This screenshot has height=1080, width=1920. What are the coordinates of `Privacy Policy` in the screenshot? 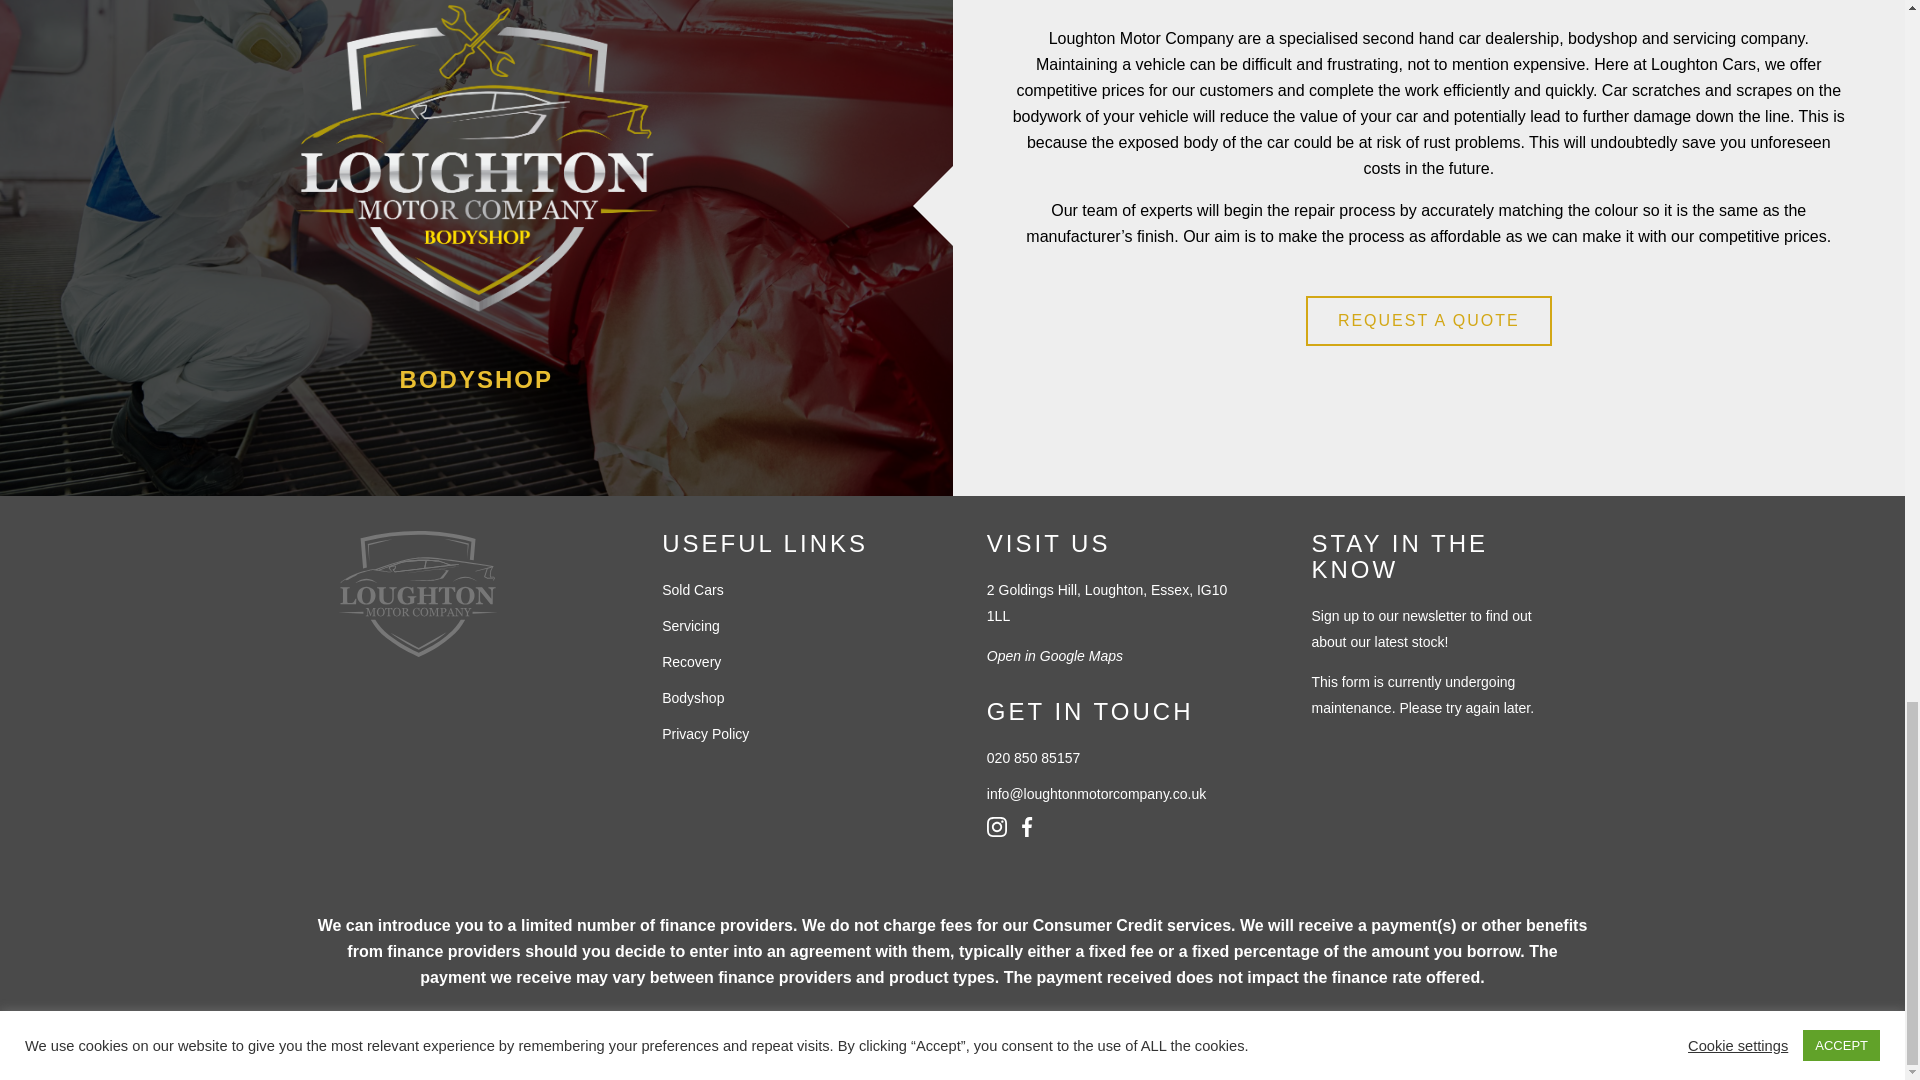 It's located at (790, 734).